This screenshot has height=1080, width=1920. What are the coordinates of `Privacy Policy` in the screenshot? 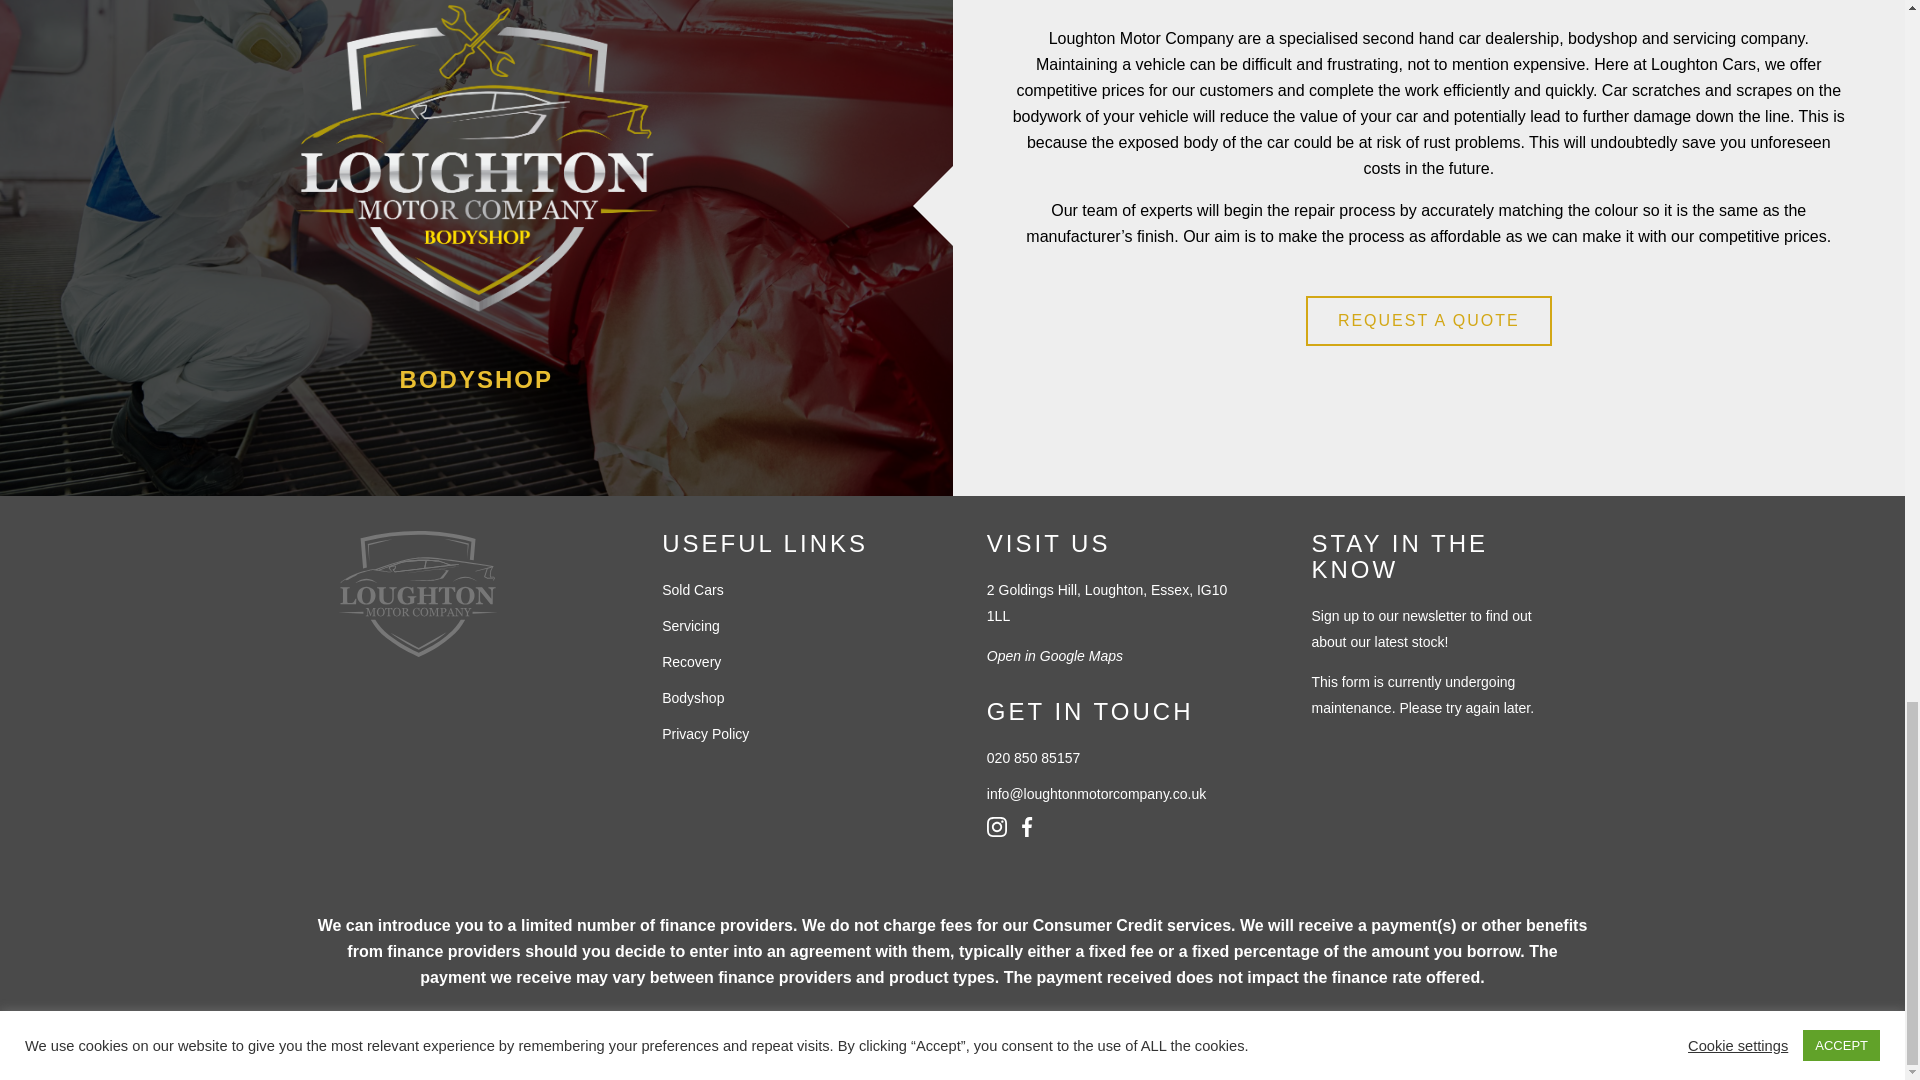 It's located at (790, 734).